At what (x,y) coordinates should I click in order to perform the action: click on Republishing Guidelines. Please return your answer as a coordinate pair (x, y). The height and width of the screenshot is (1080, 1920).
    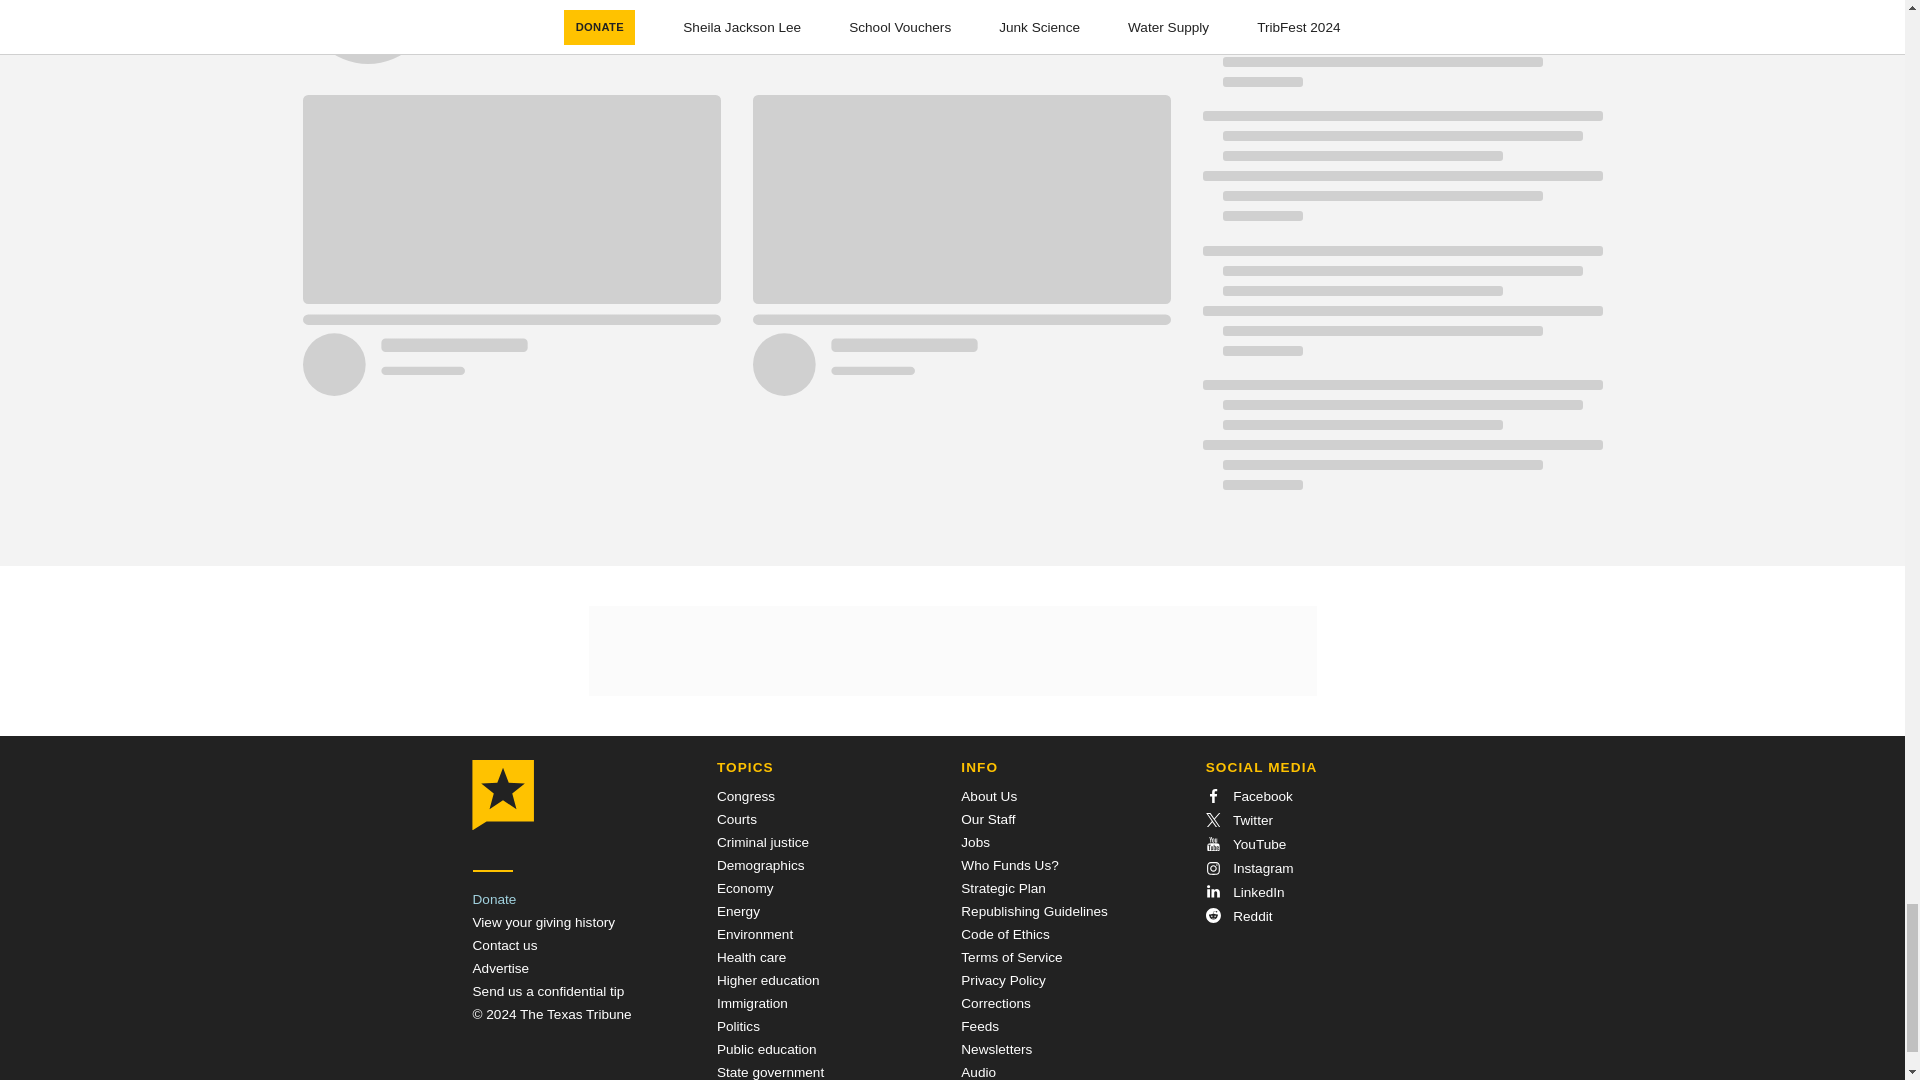
    Looking at the image, I should click on (1034, 911).